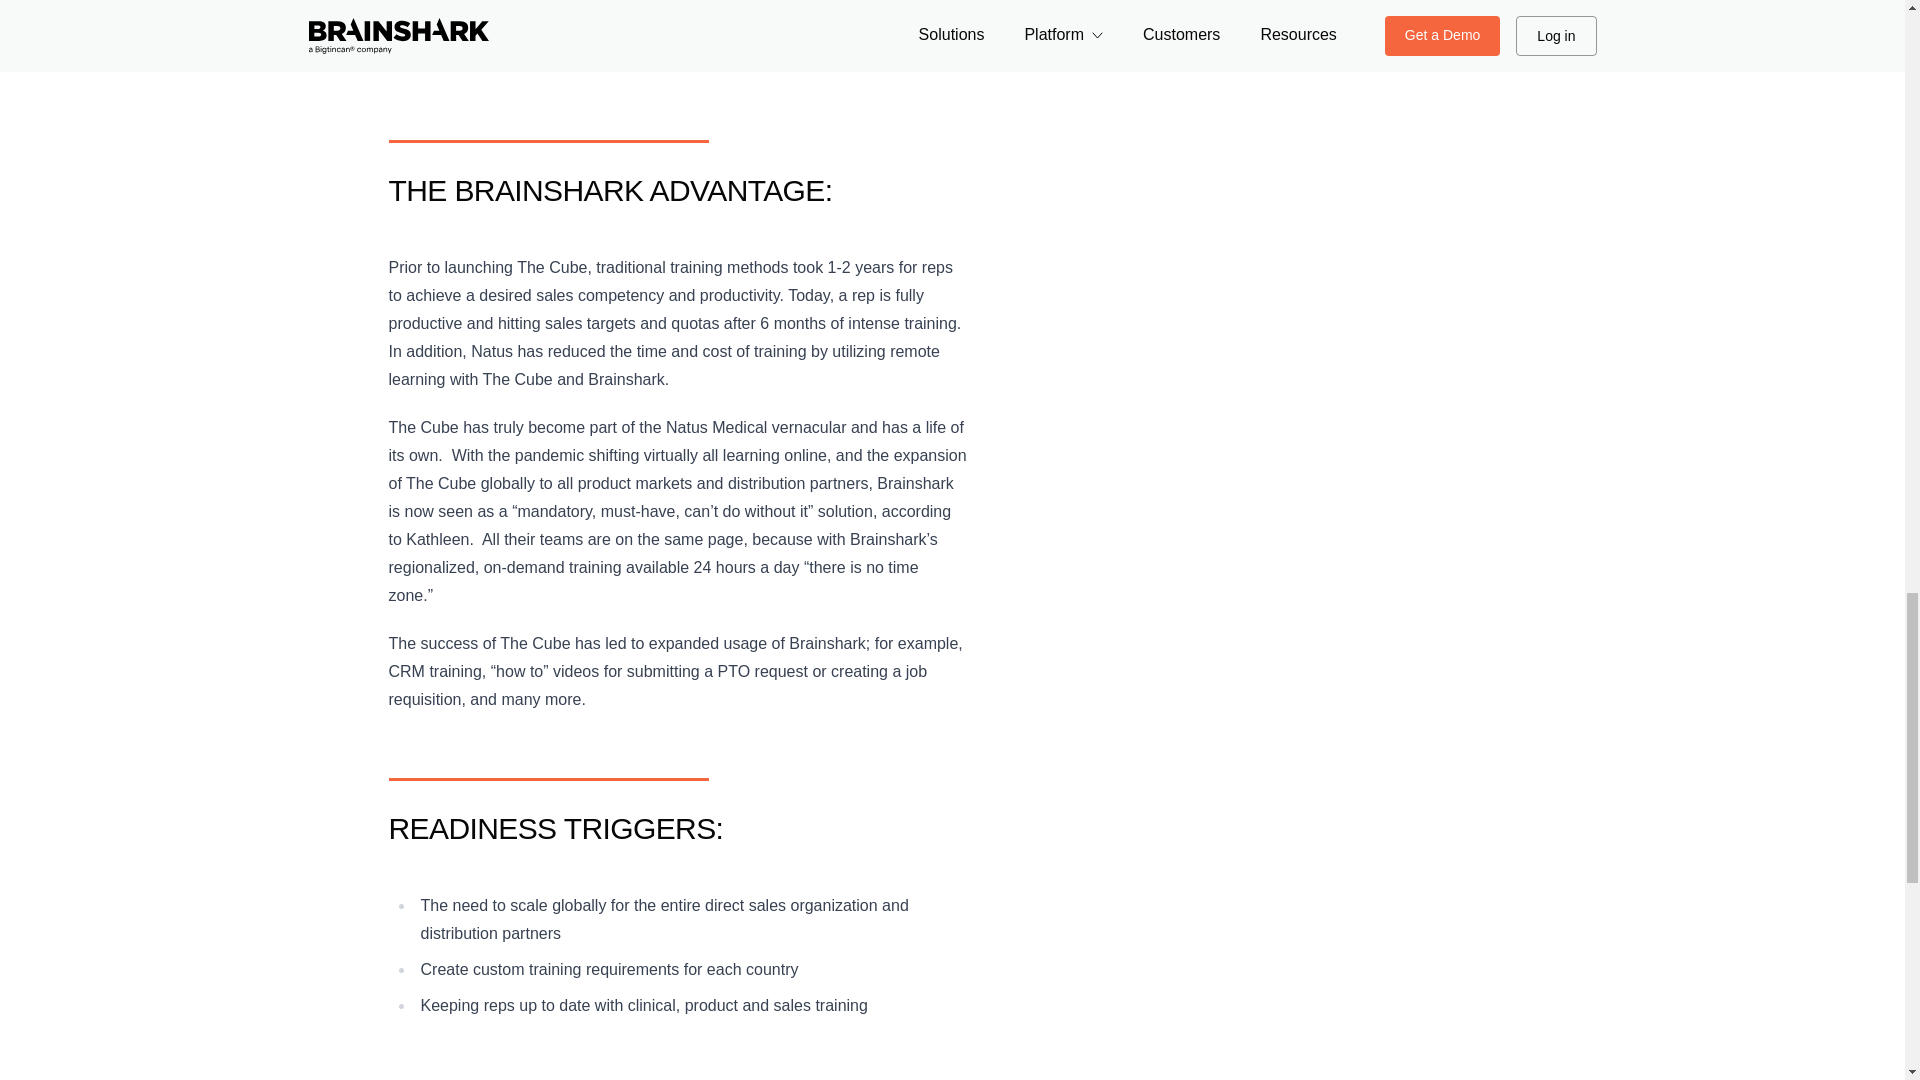 Image resolution: width=1920 pixels, height=1080 pixels. I want to click on How Natus Cut Time-to-Productivity in Half for New Hires, so click(698, 61).